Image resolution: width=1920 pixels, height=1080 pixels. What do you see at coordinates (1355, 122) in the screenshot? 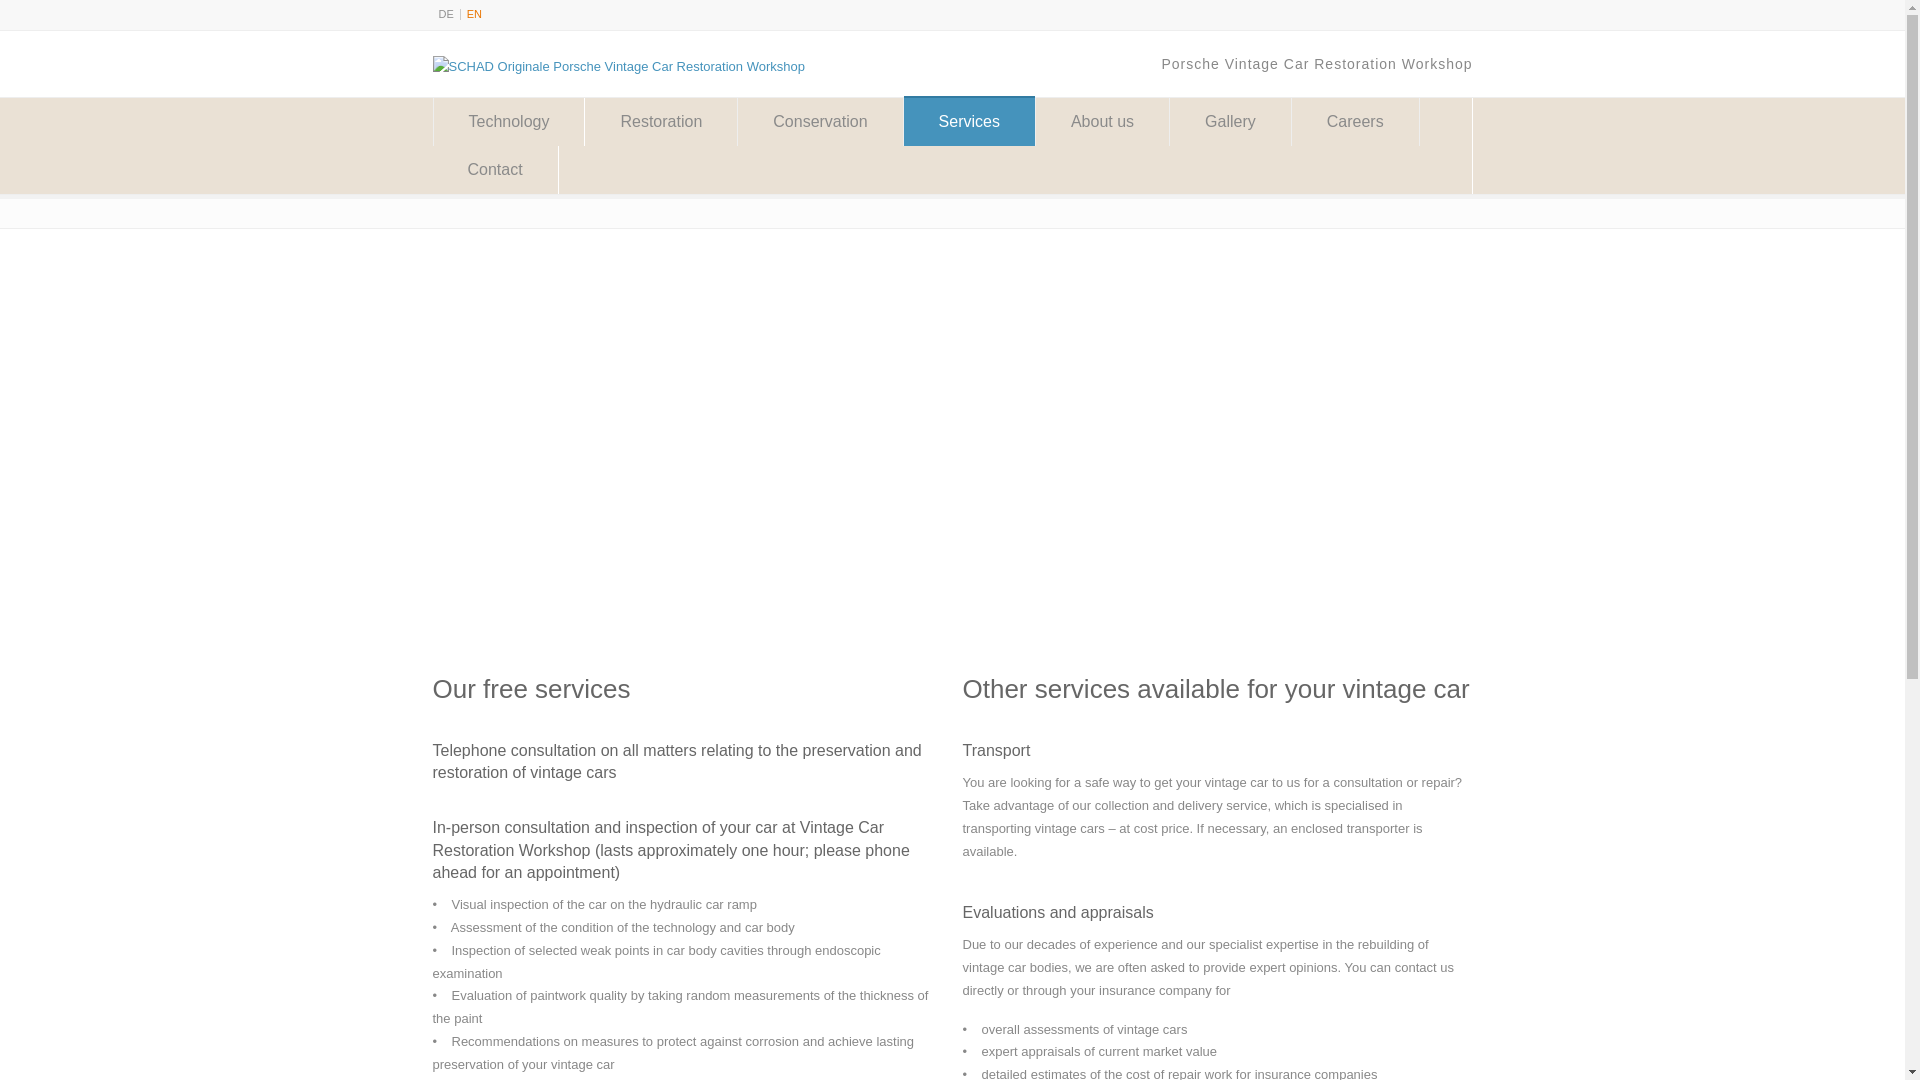
I see `Careers` at bounding box center [1355, 122].